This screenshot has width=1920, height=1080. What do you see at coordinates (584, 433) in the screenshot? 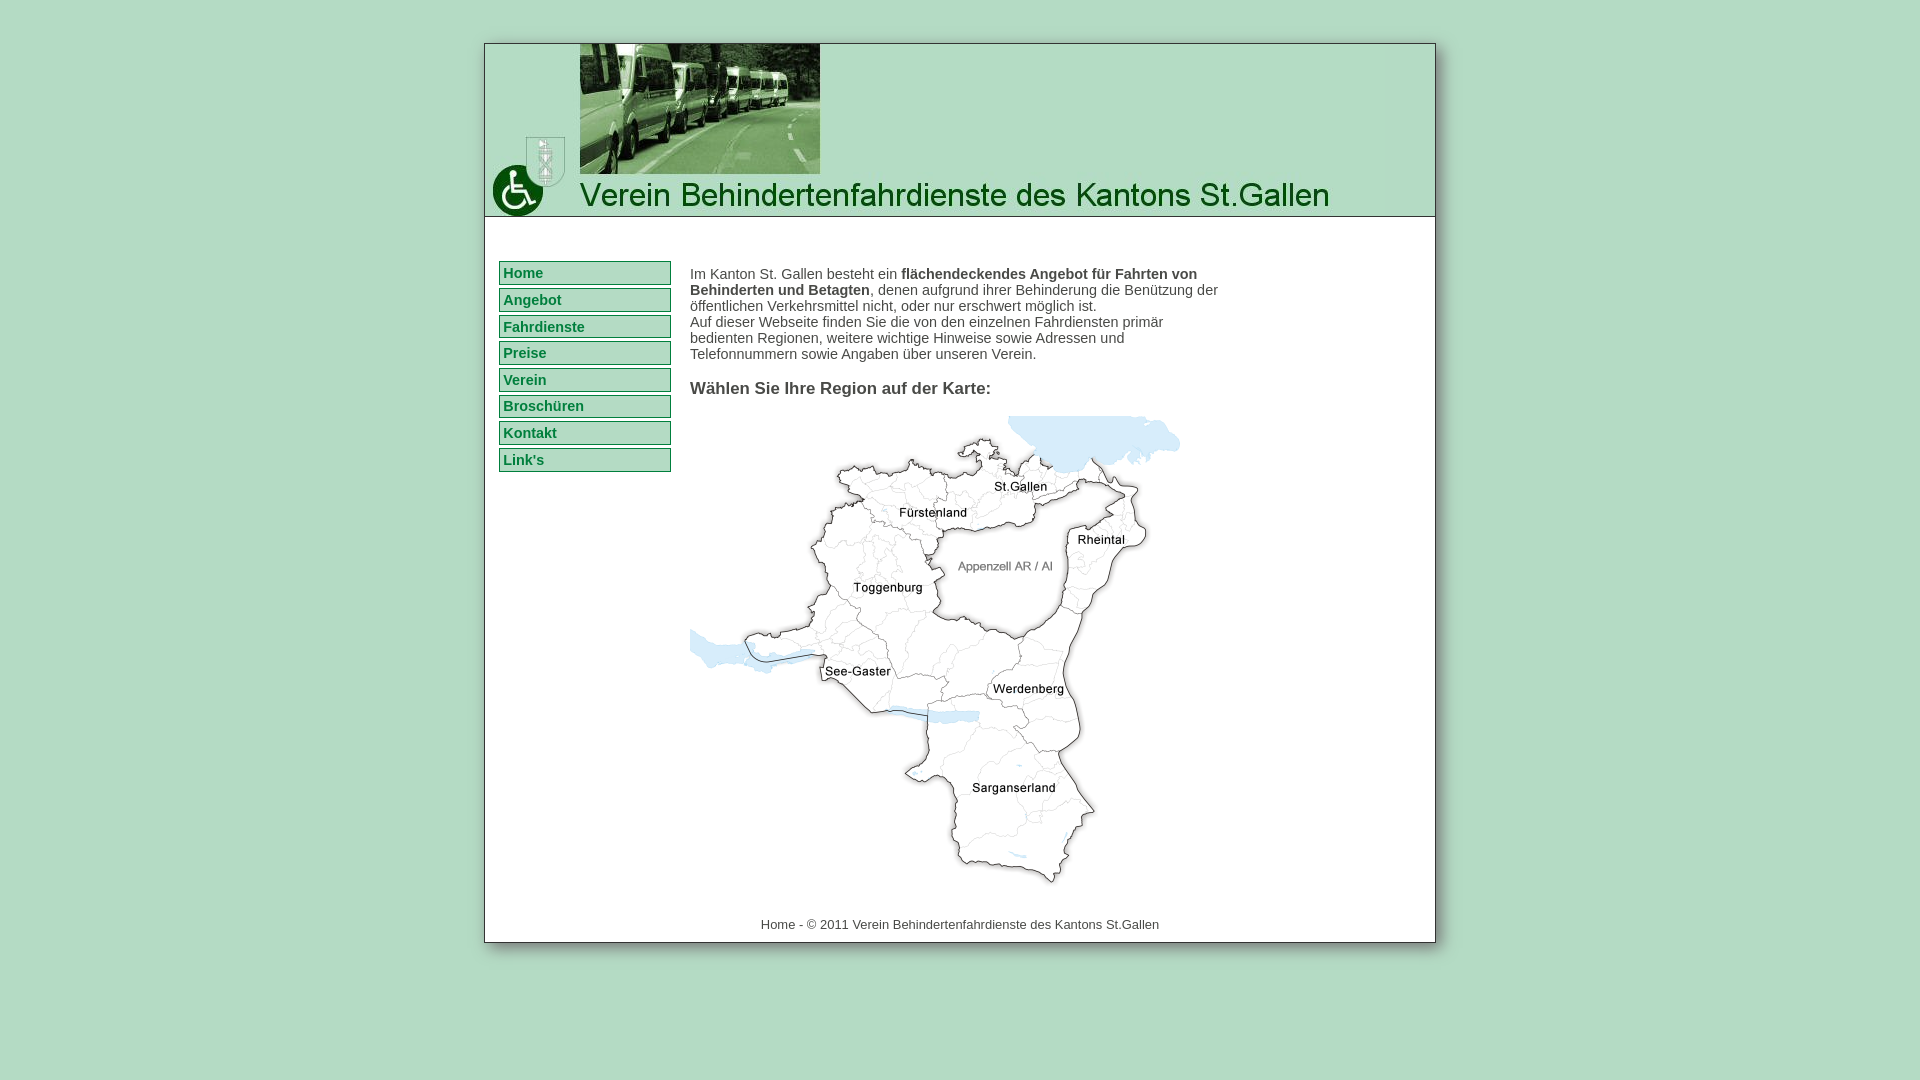
I see `Kontakt` at bounding box center [584, 433].